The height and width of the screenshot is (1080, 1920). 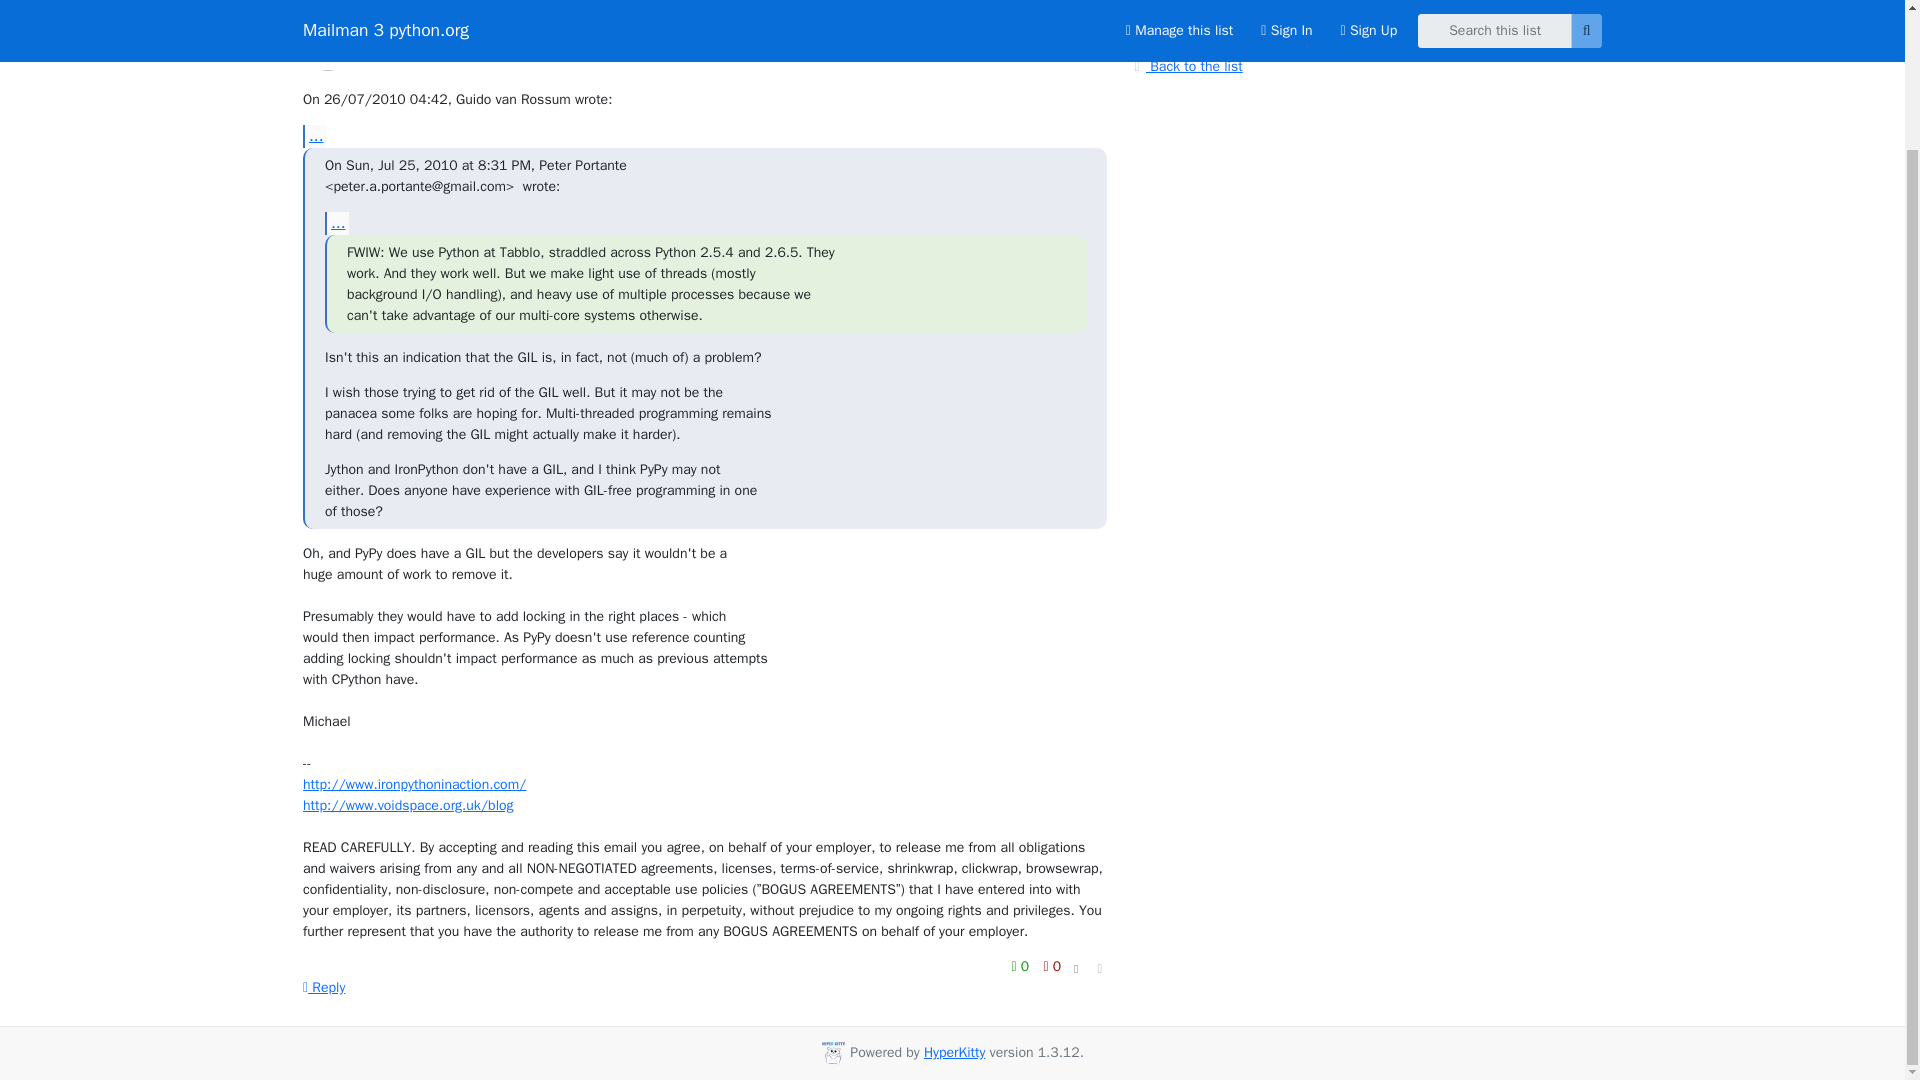 What do you see at coordinates (1076, 32) in the screenshot?
I see `Sender's time: July 26, 2010, 11:02 a.m.` at bounding box center [1076, 32].